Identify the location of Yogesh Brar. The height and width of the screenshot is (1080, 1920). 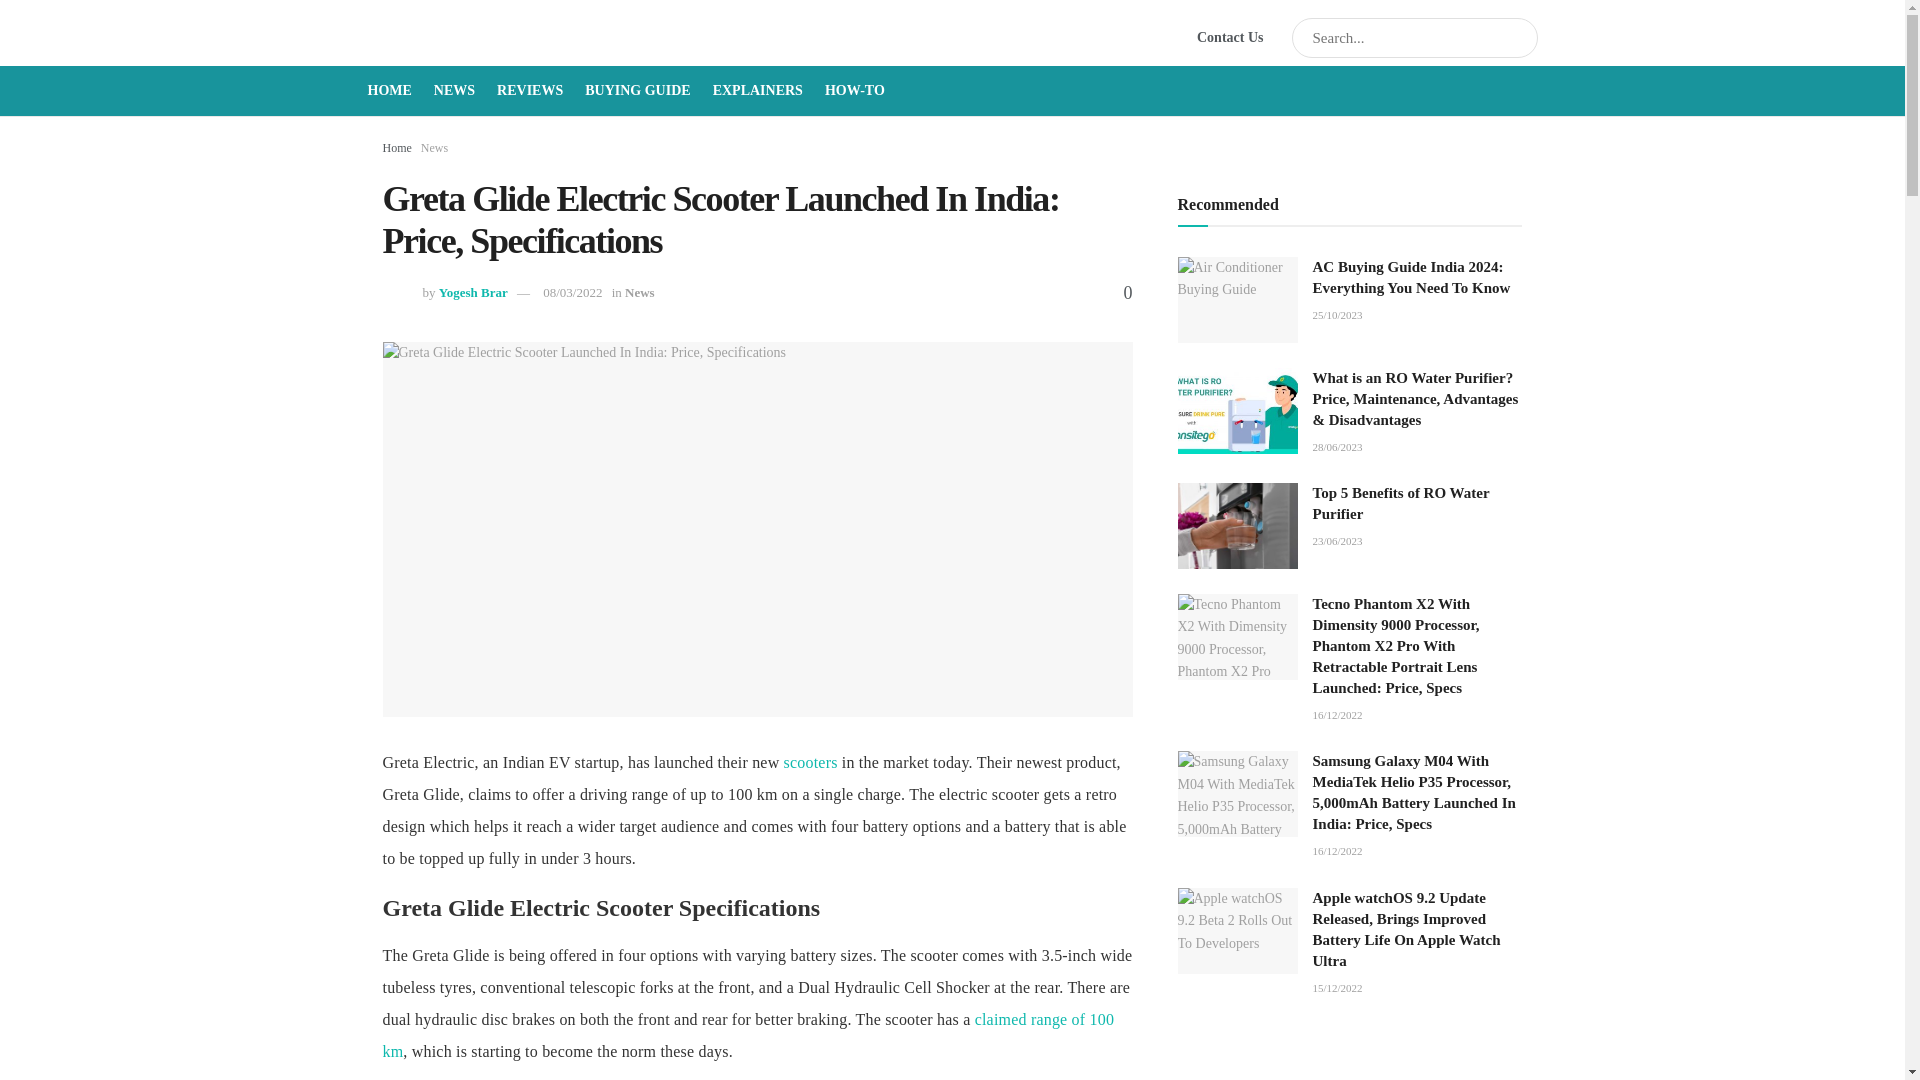
(474, 292).